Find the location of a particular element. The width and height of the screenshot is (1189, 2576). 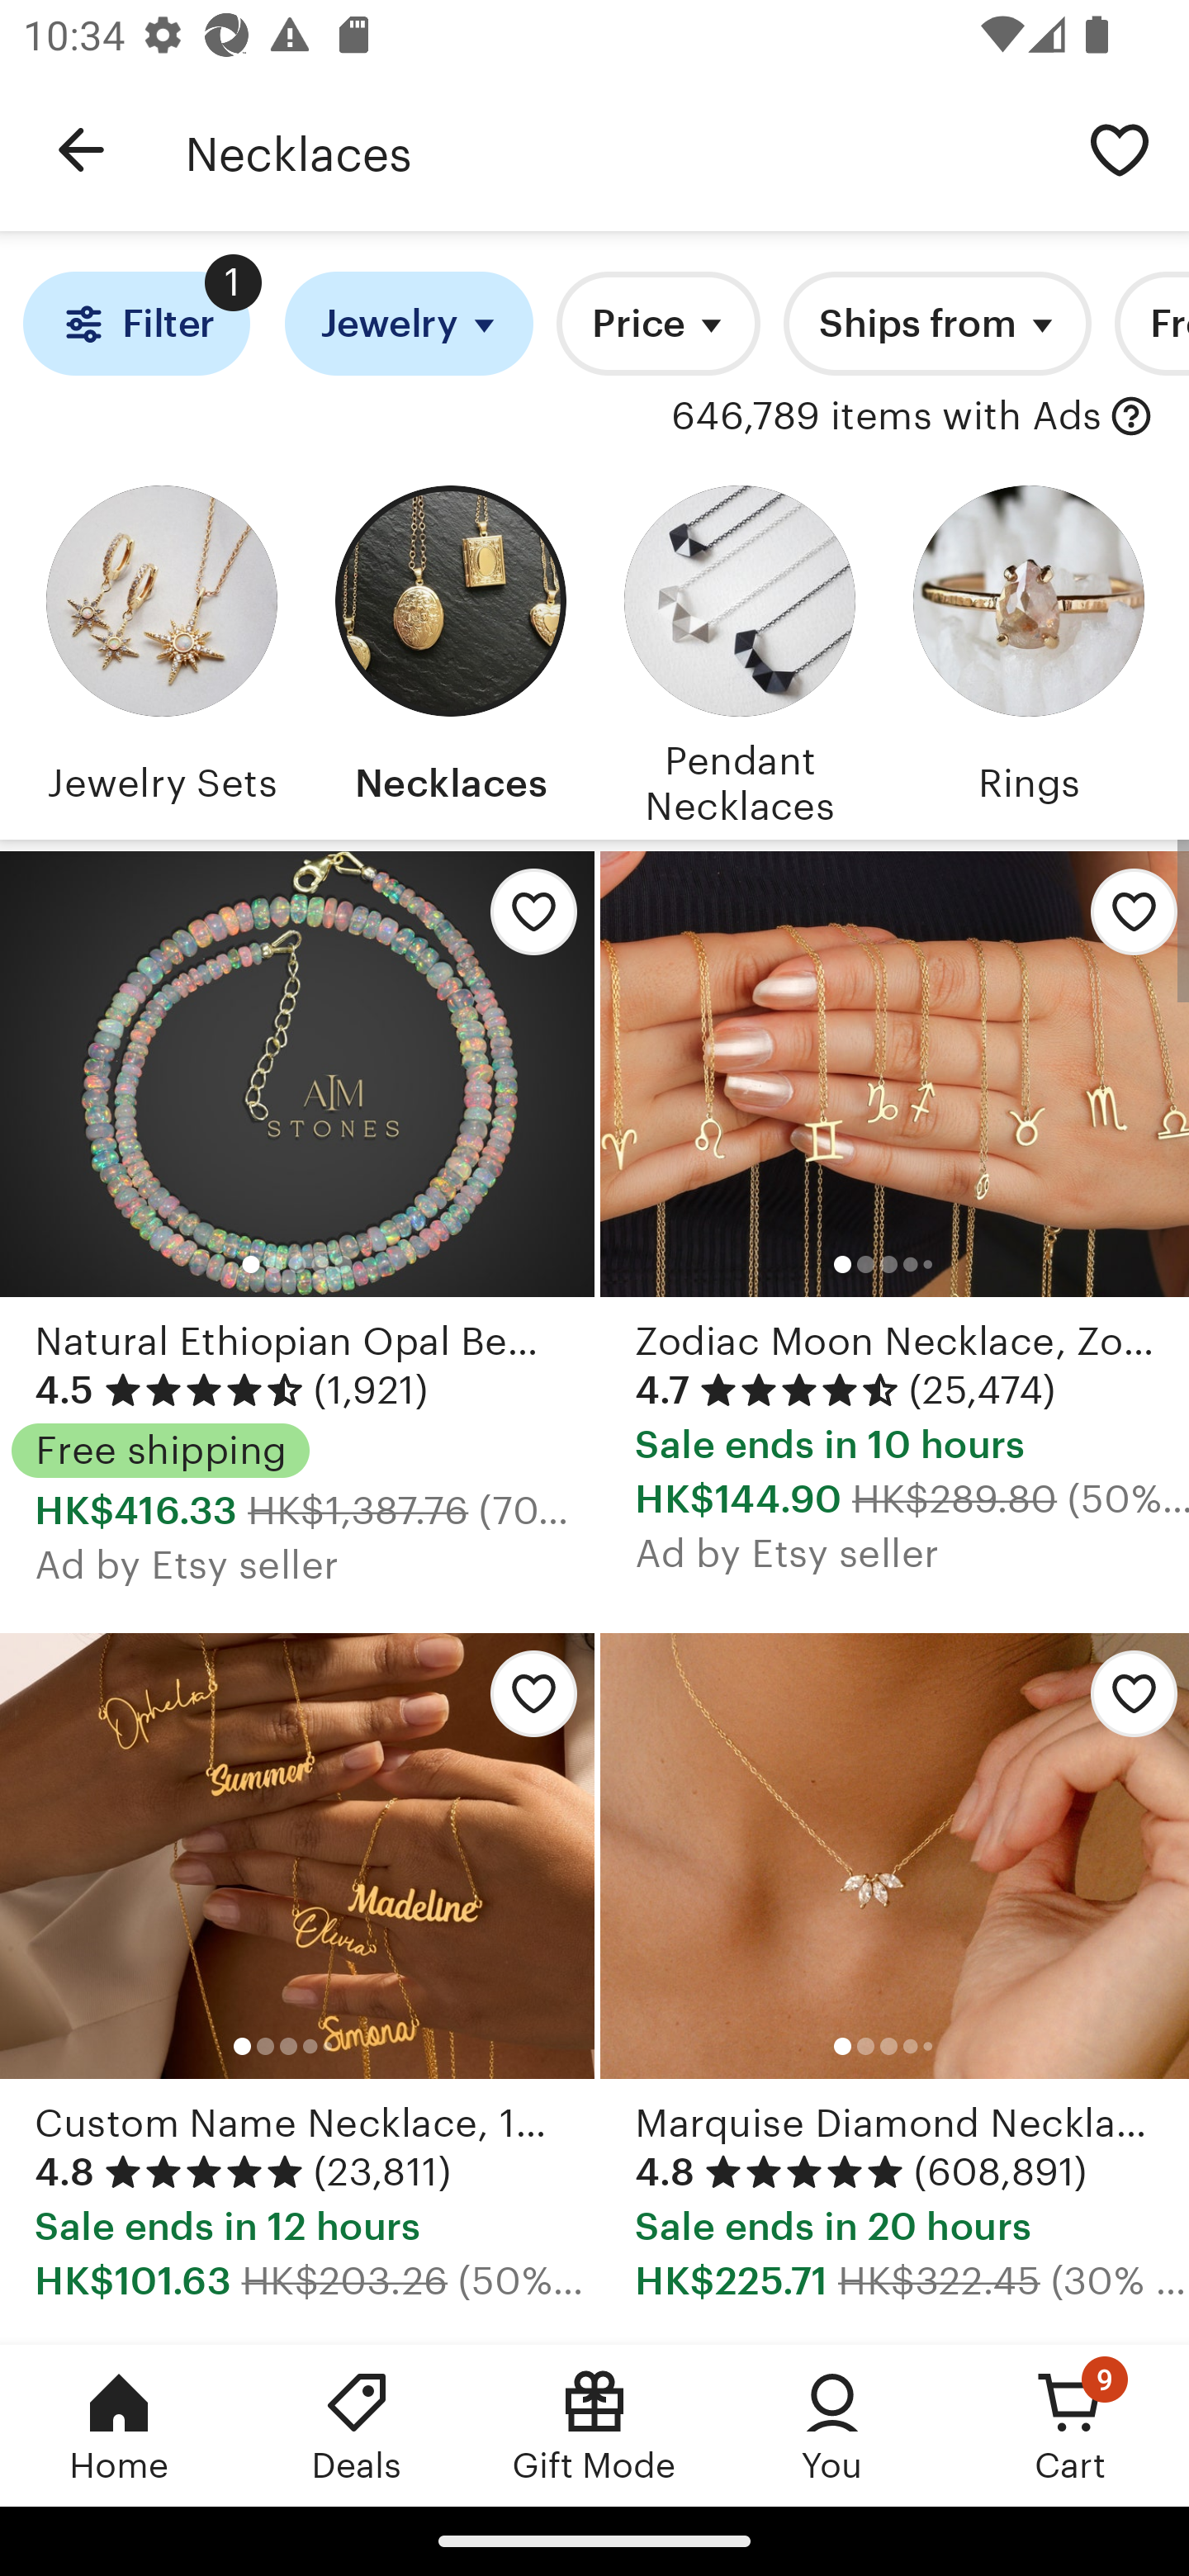

You is located at coordinates (832, 2425).